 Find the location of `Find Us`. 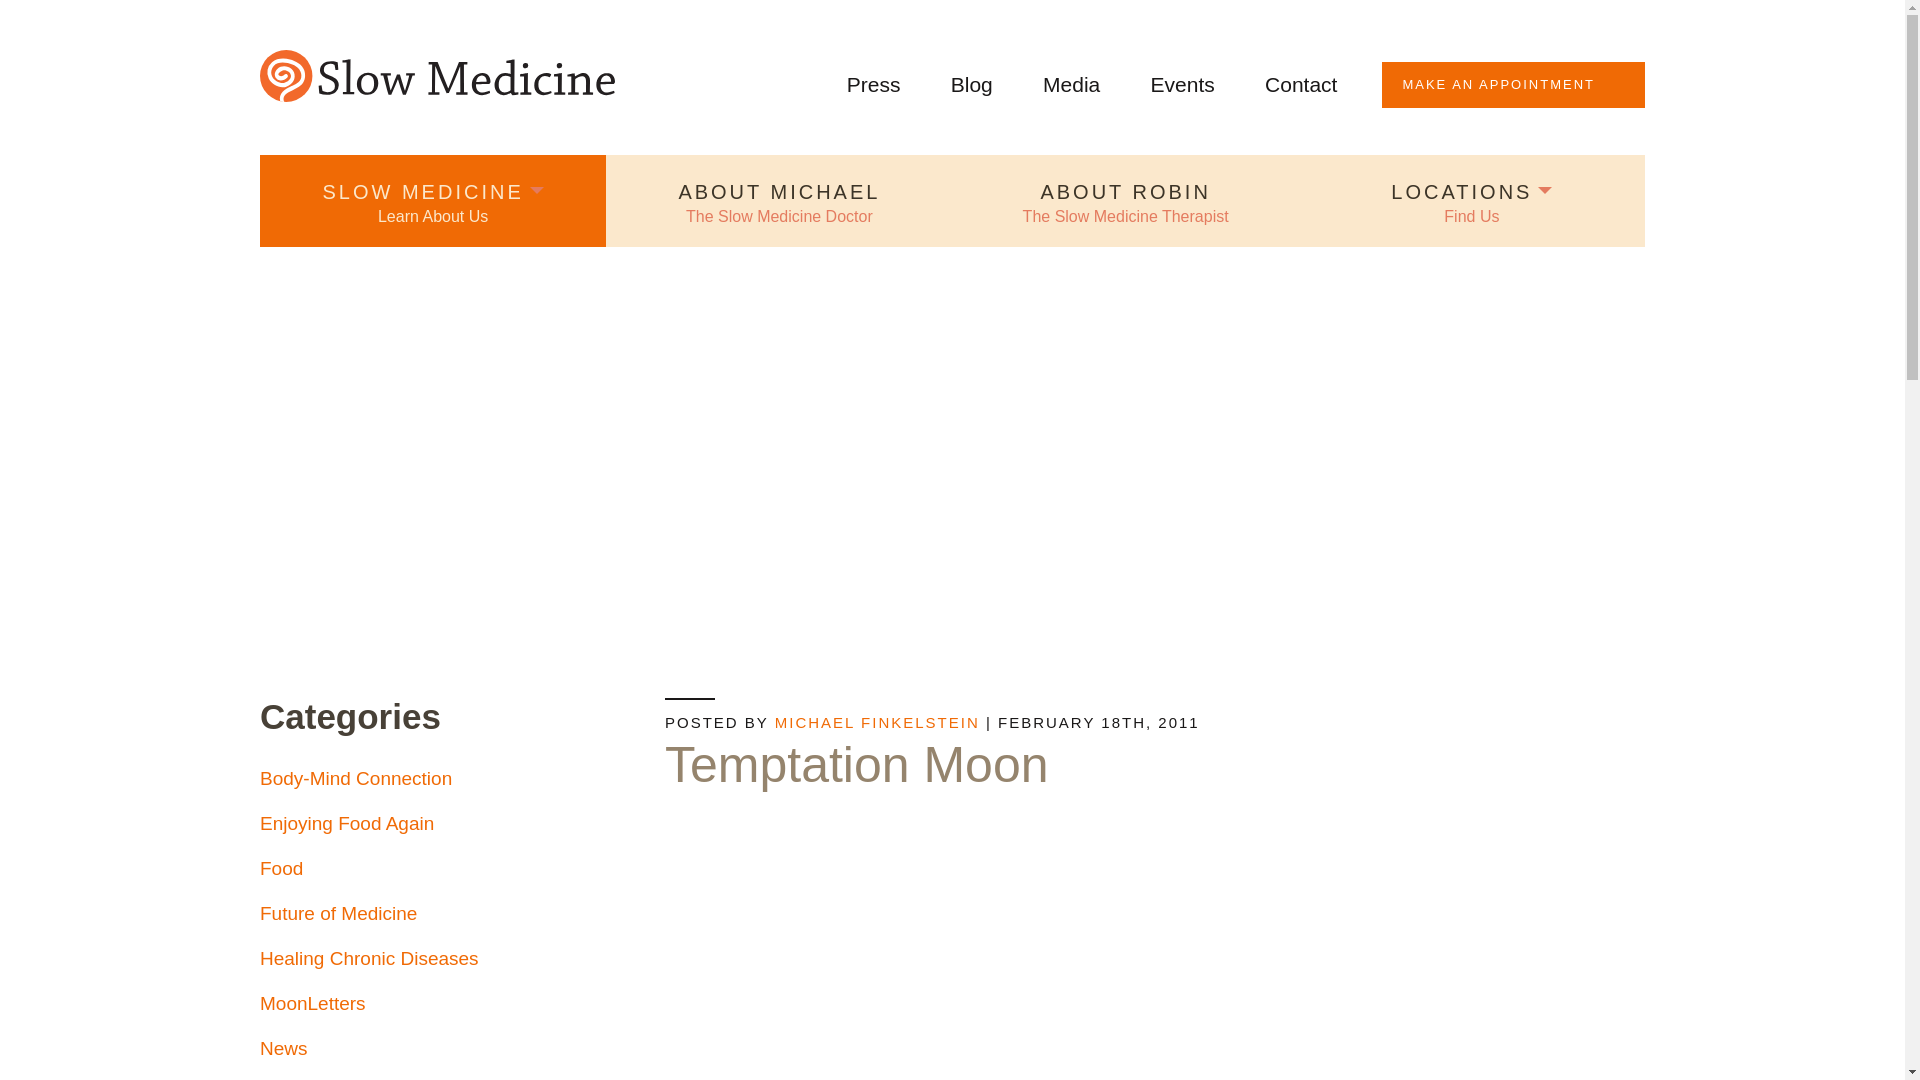

Find Us is located at coordinates (1472, 201).